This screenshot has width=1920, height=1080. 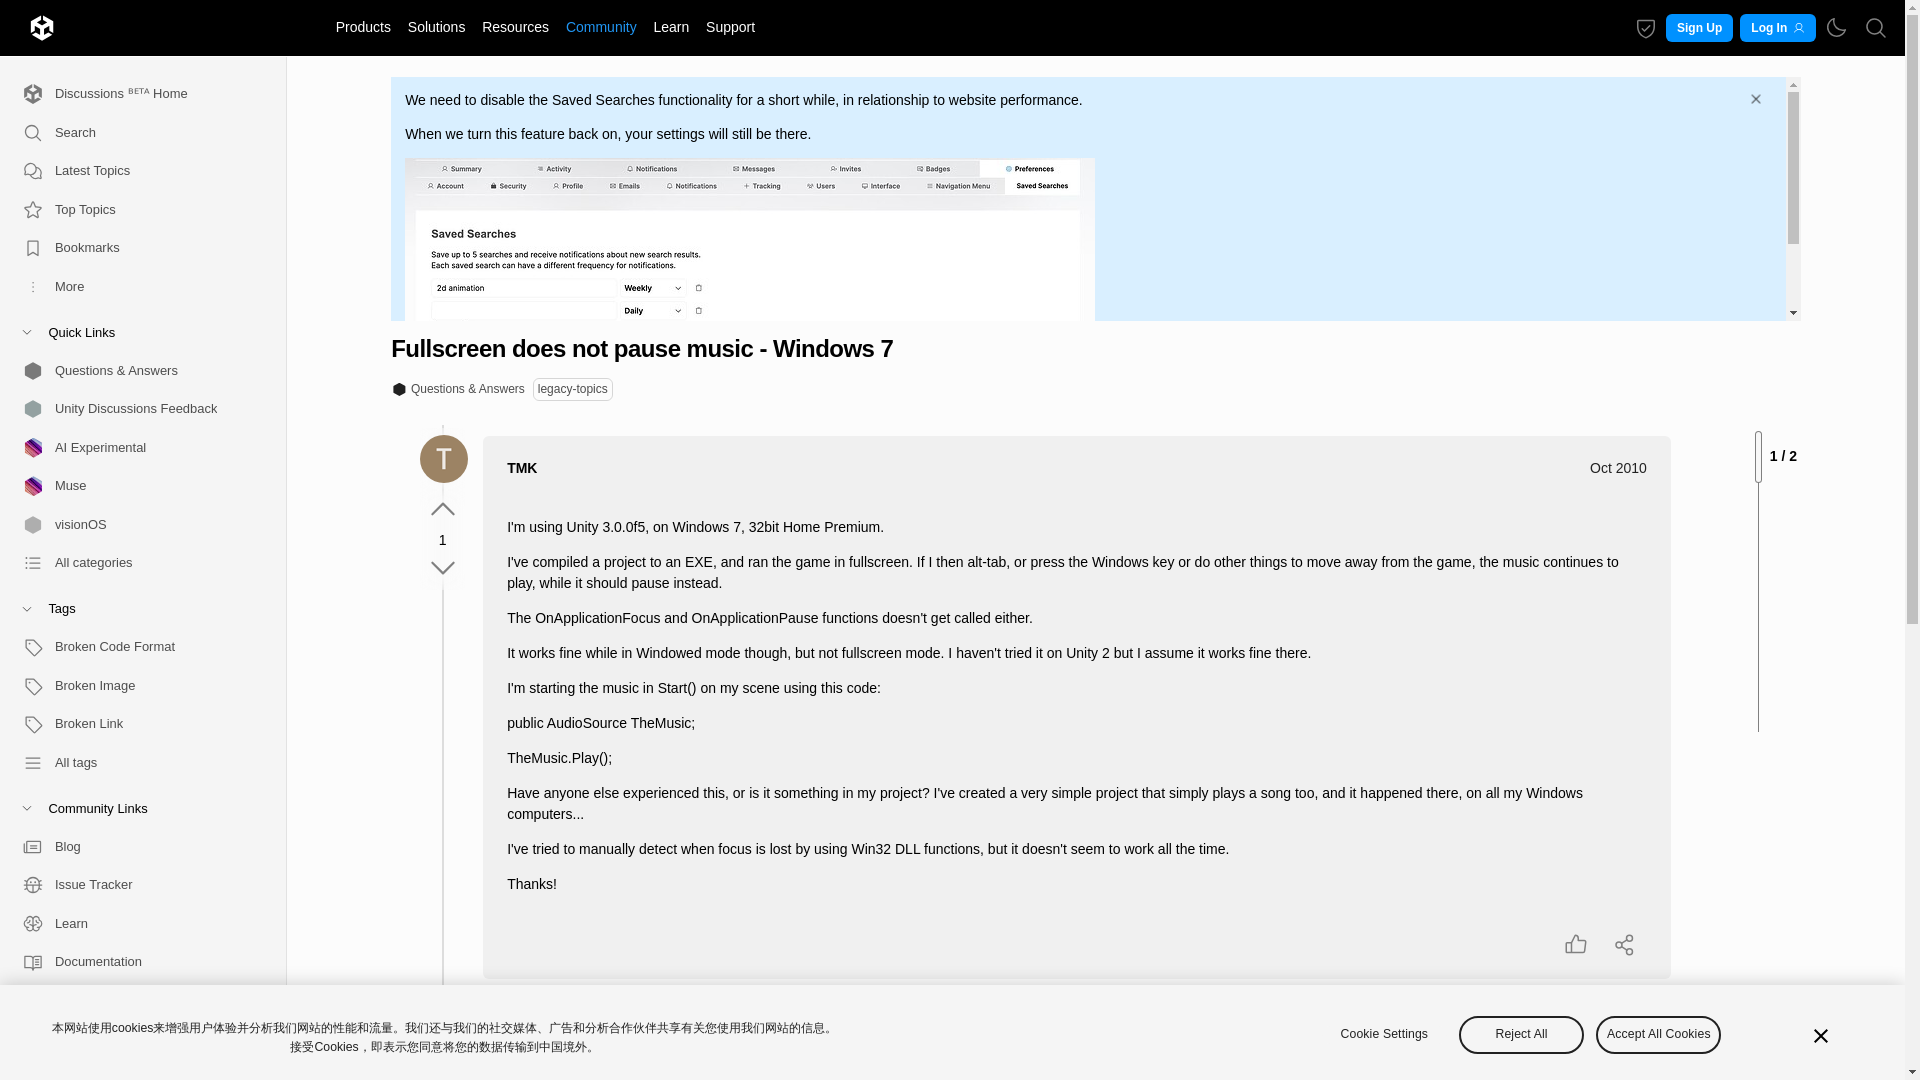 What do you see at coordinates (135, 1000) in the screenshot?
I see `Unity Asset Store` at bounding box center [135, 1000].